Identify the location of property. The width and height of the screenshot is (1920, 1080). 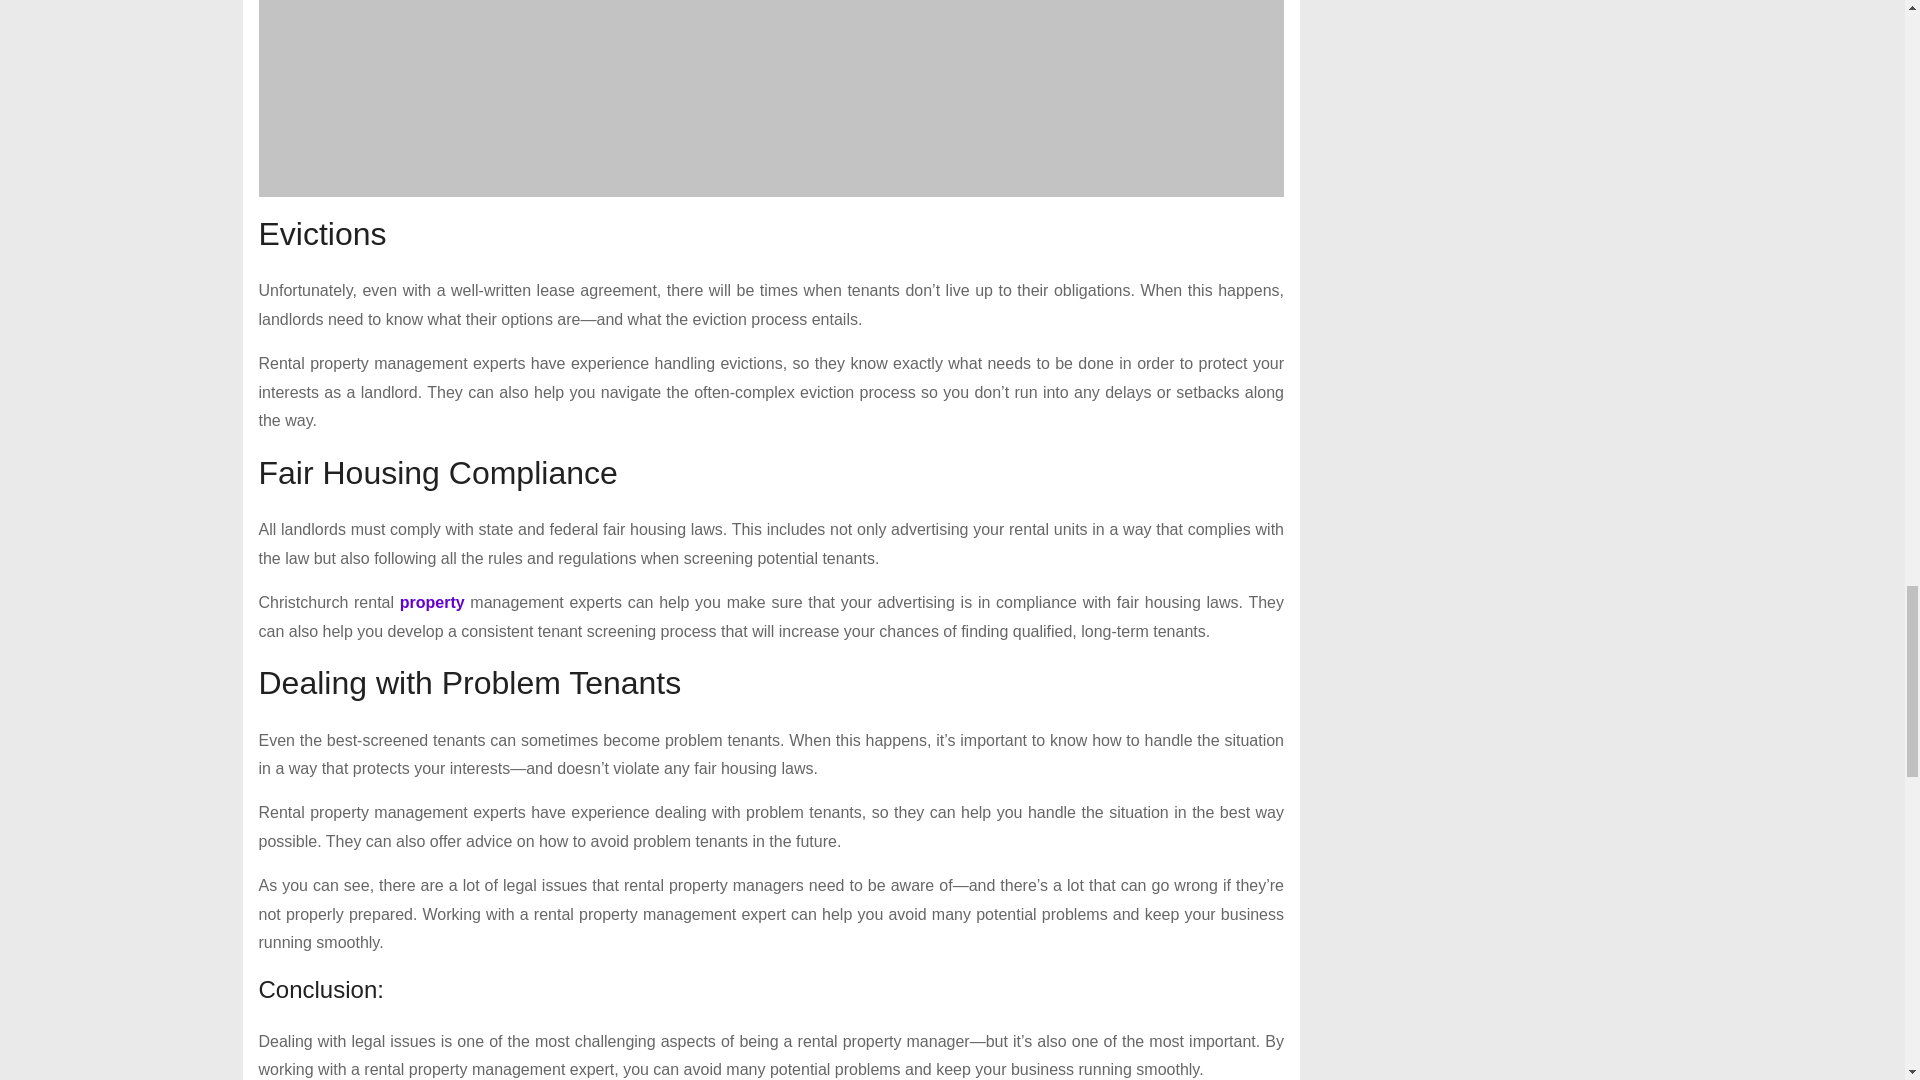
(432, 602).